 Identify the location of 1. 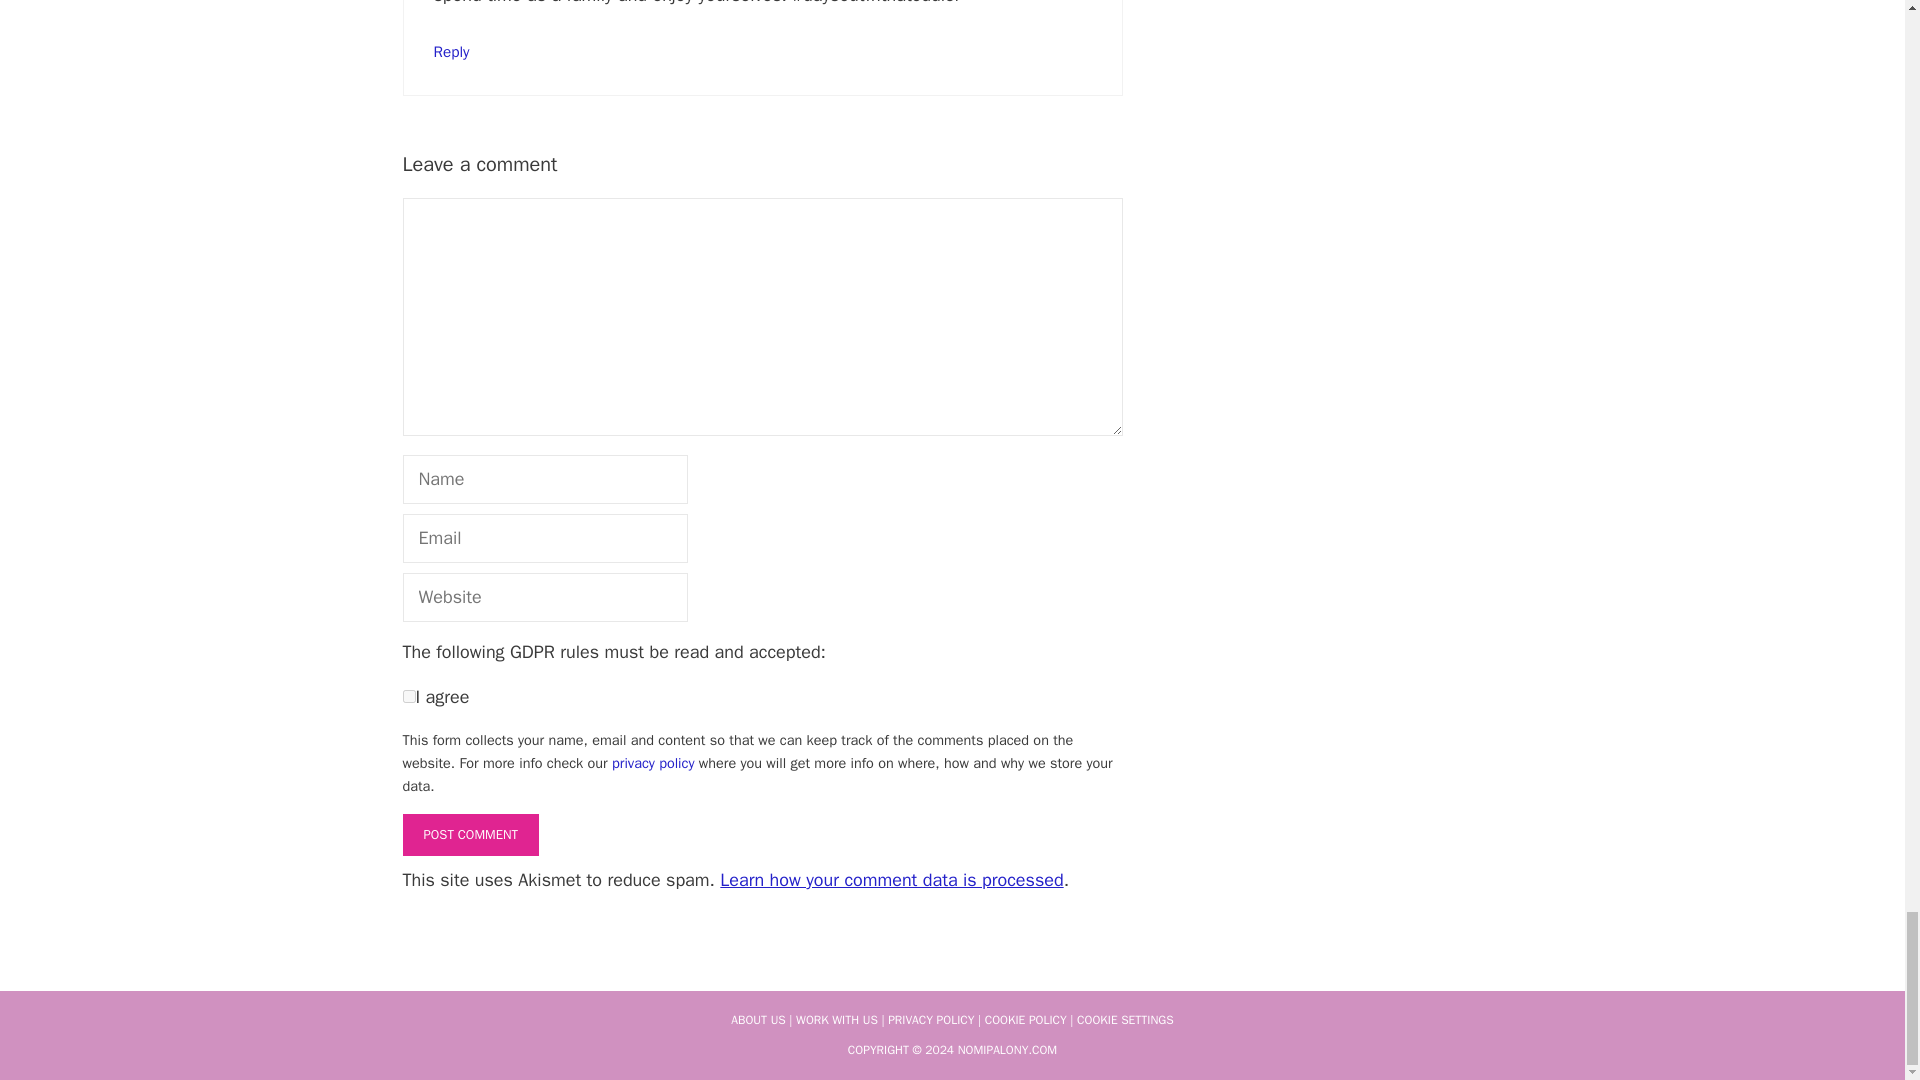
(408, 696).